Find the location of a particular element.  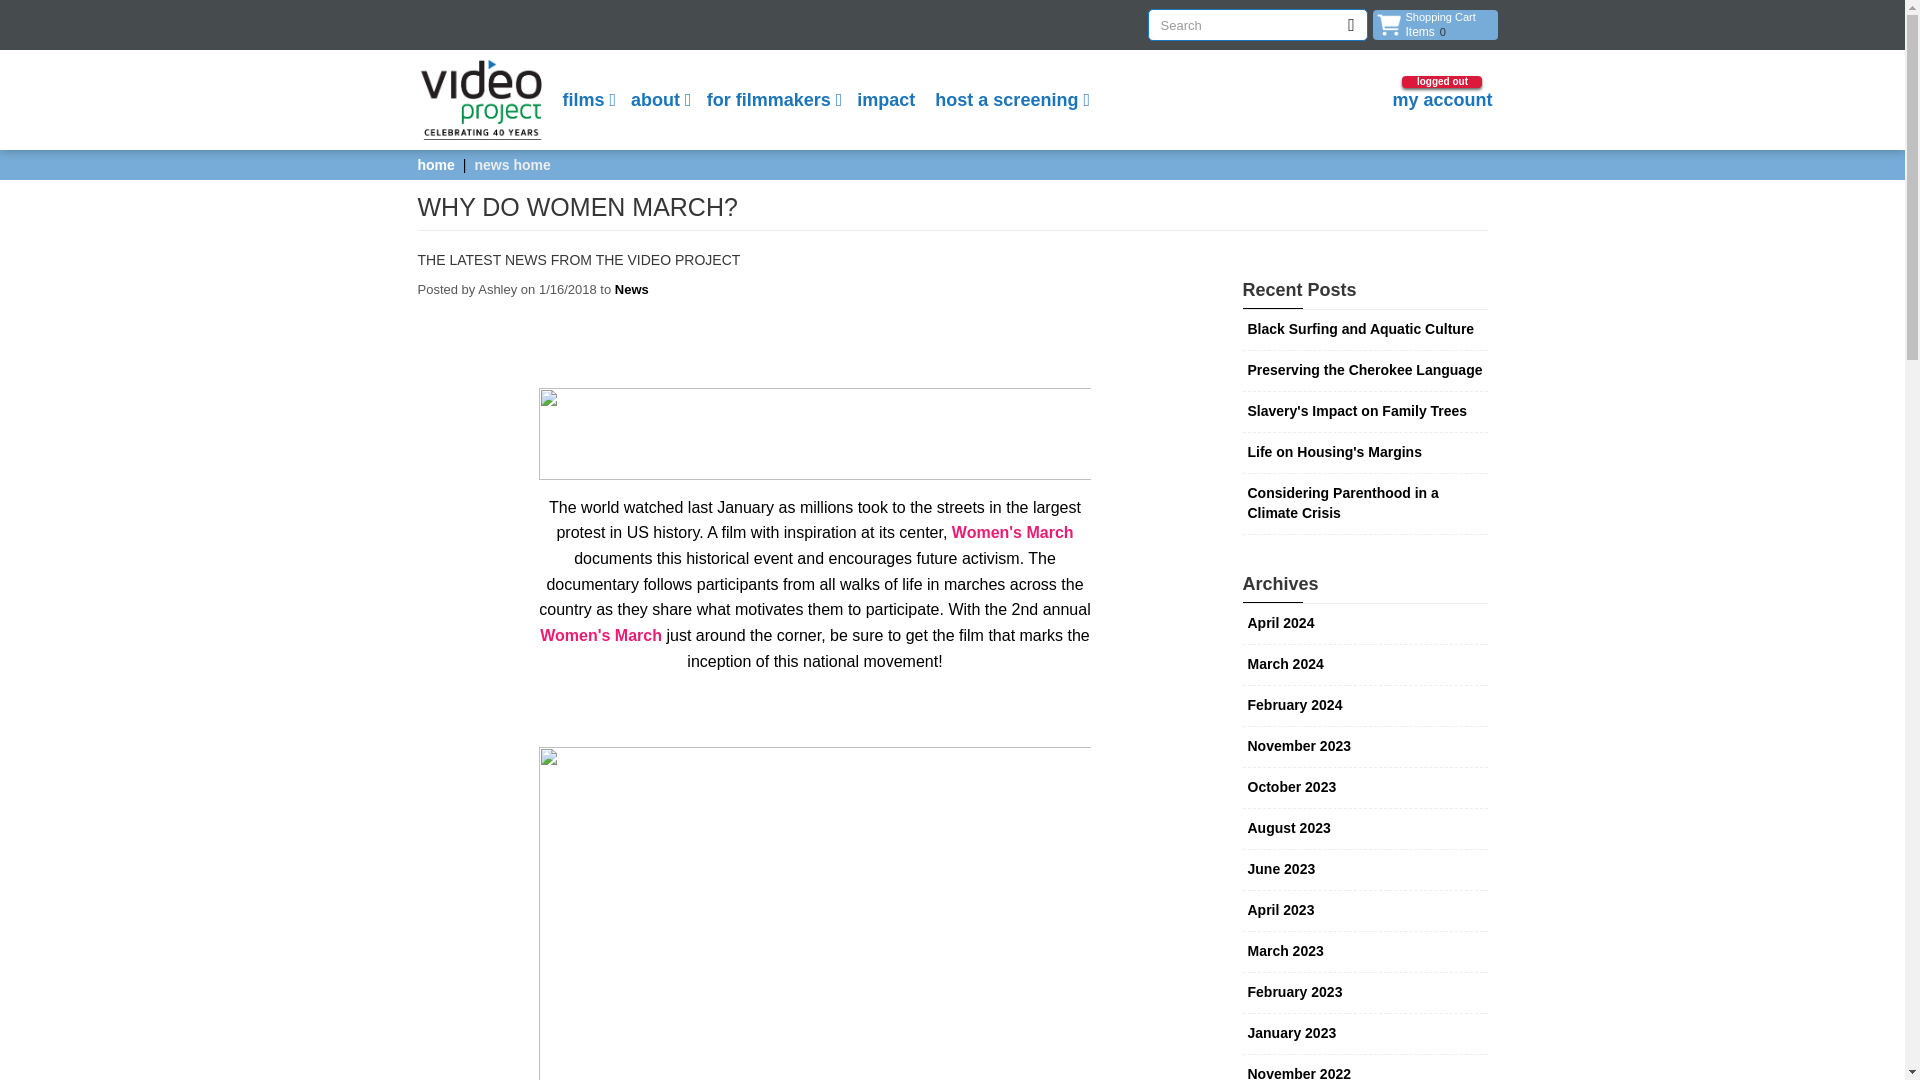

Search Button is located at coordinates (1442, 100).